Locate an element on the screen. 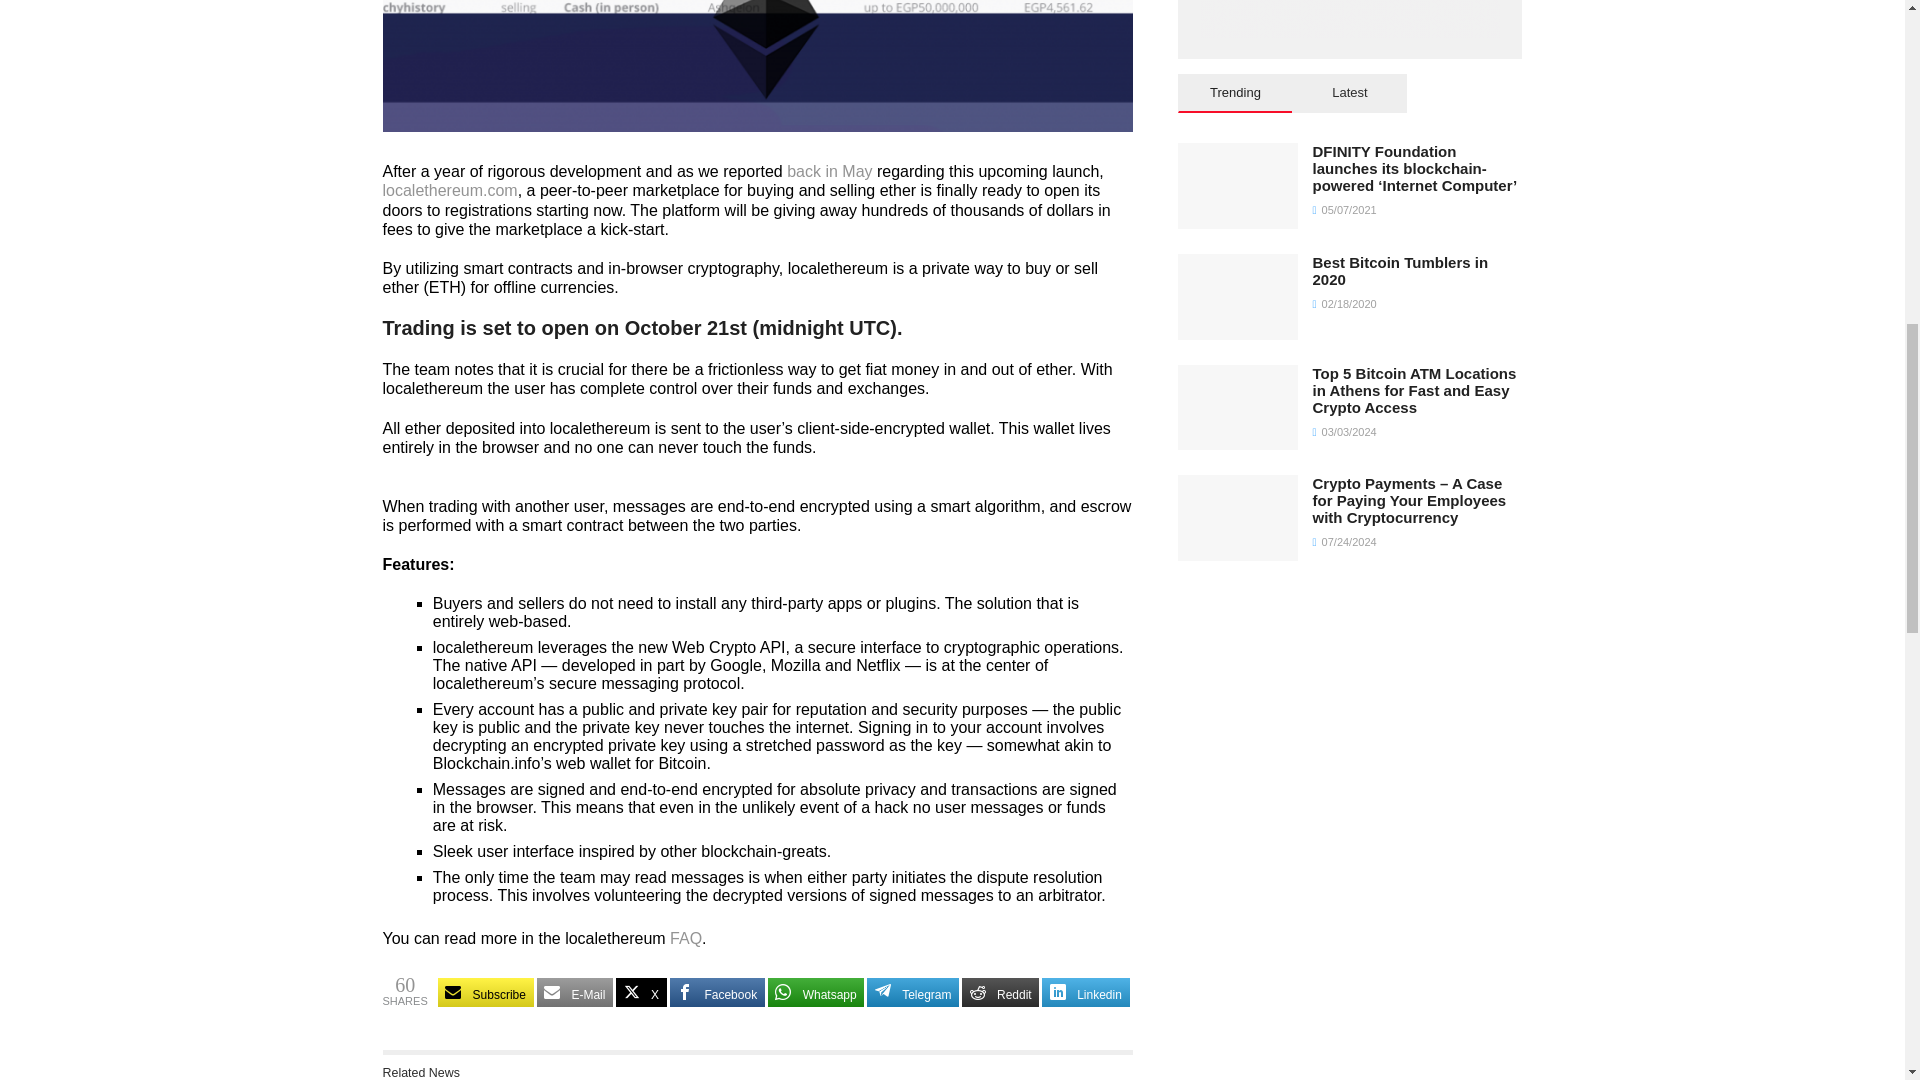  localethereum.com is located at coordinates (449, 190).